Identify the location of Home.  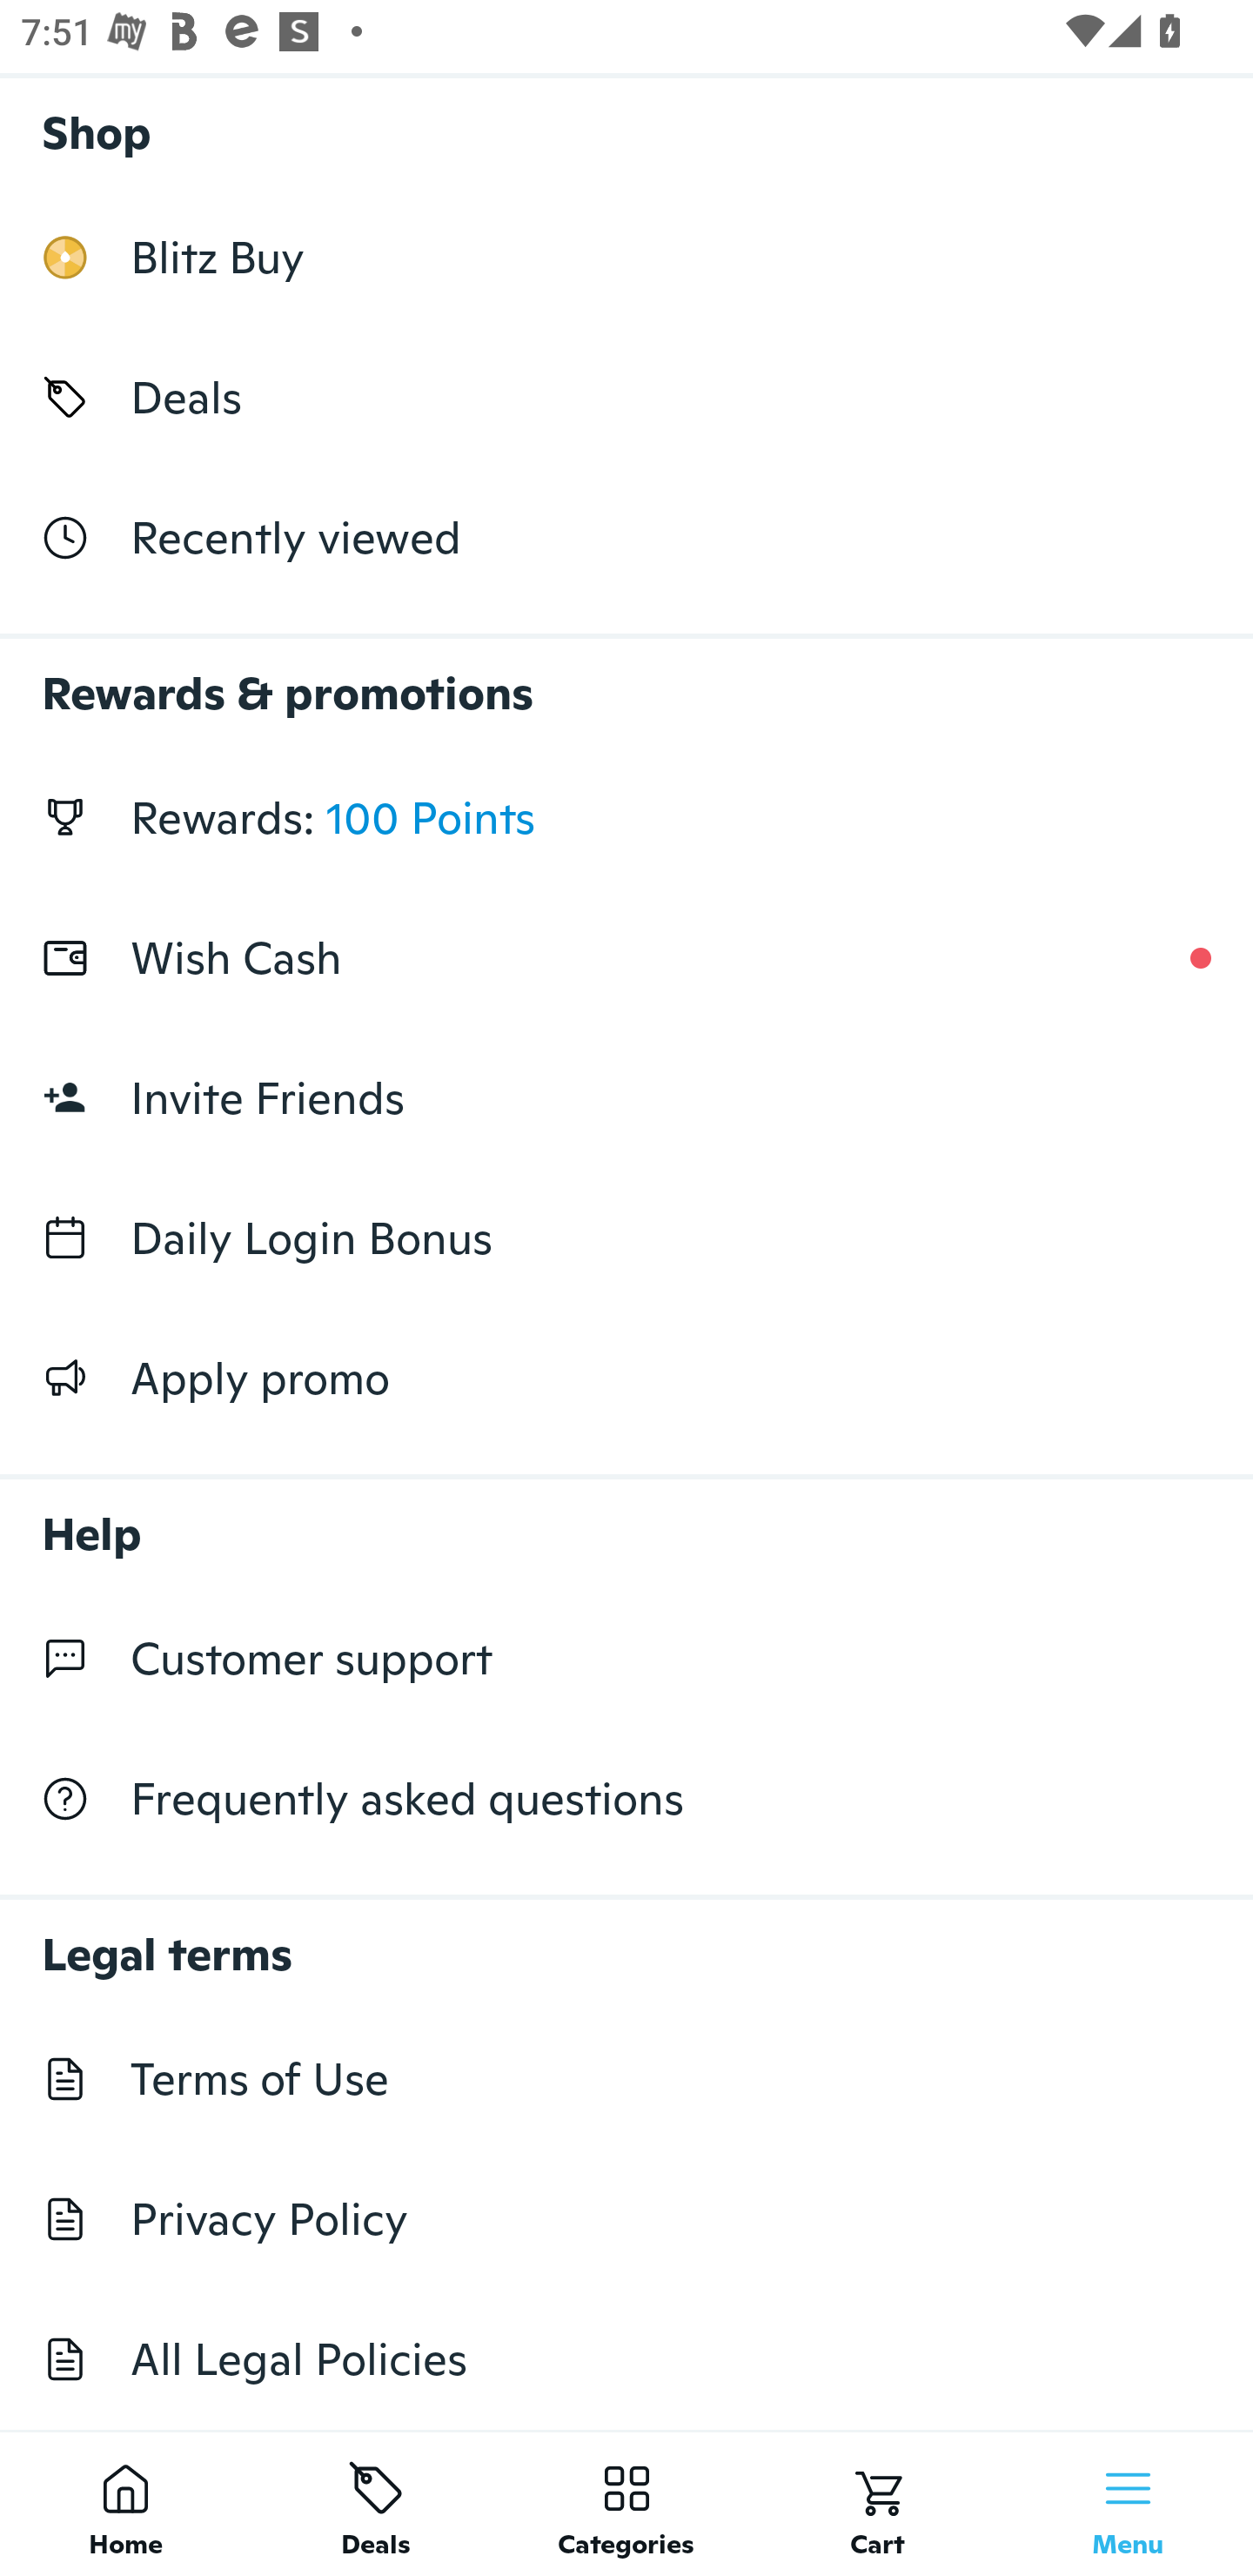
(125, 2503).